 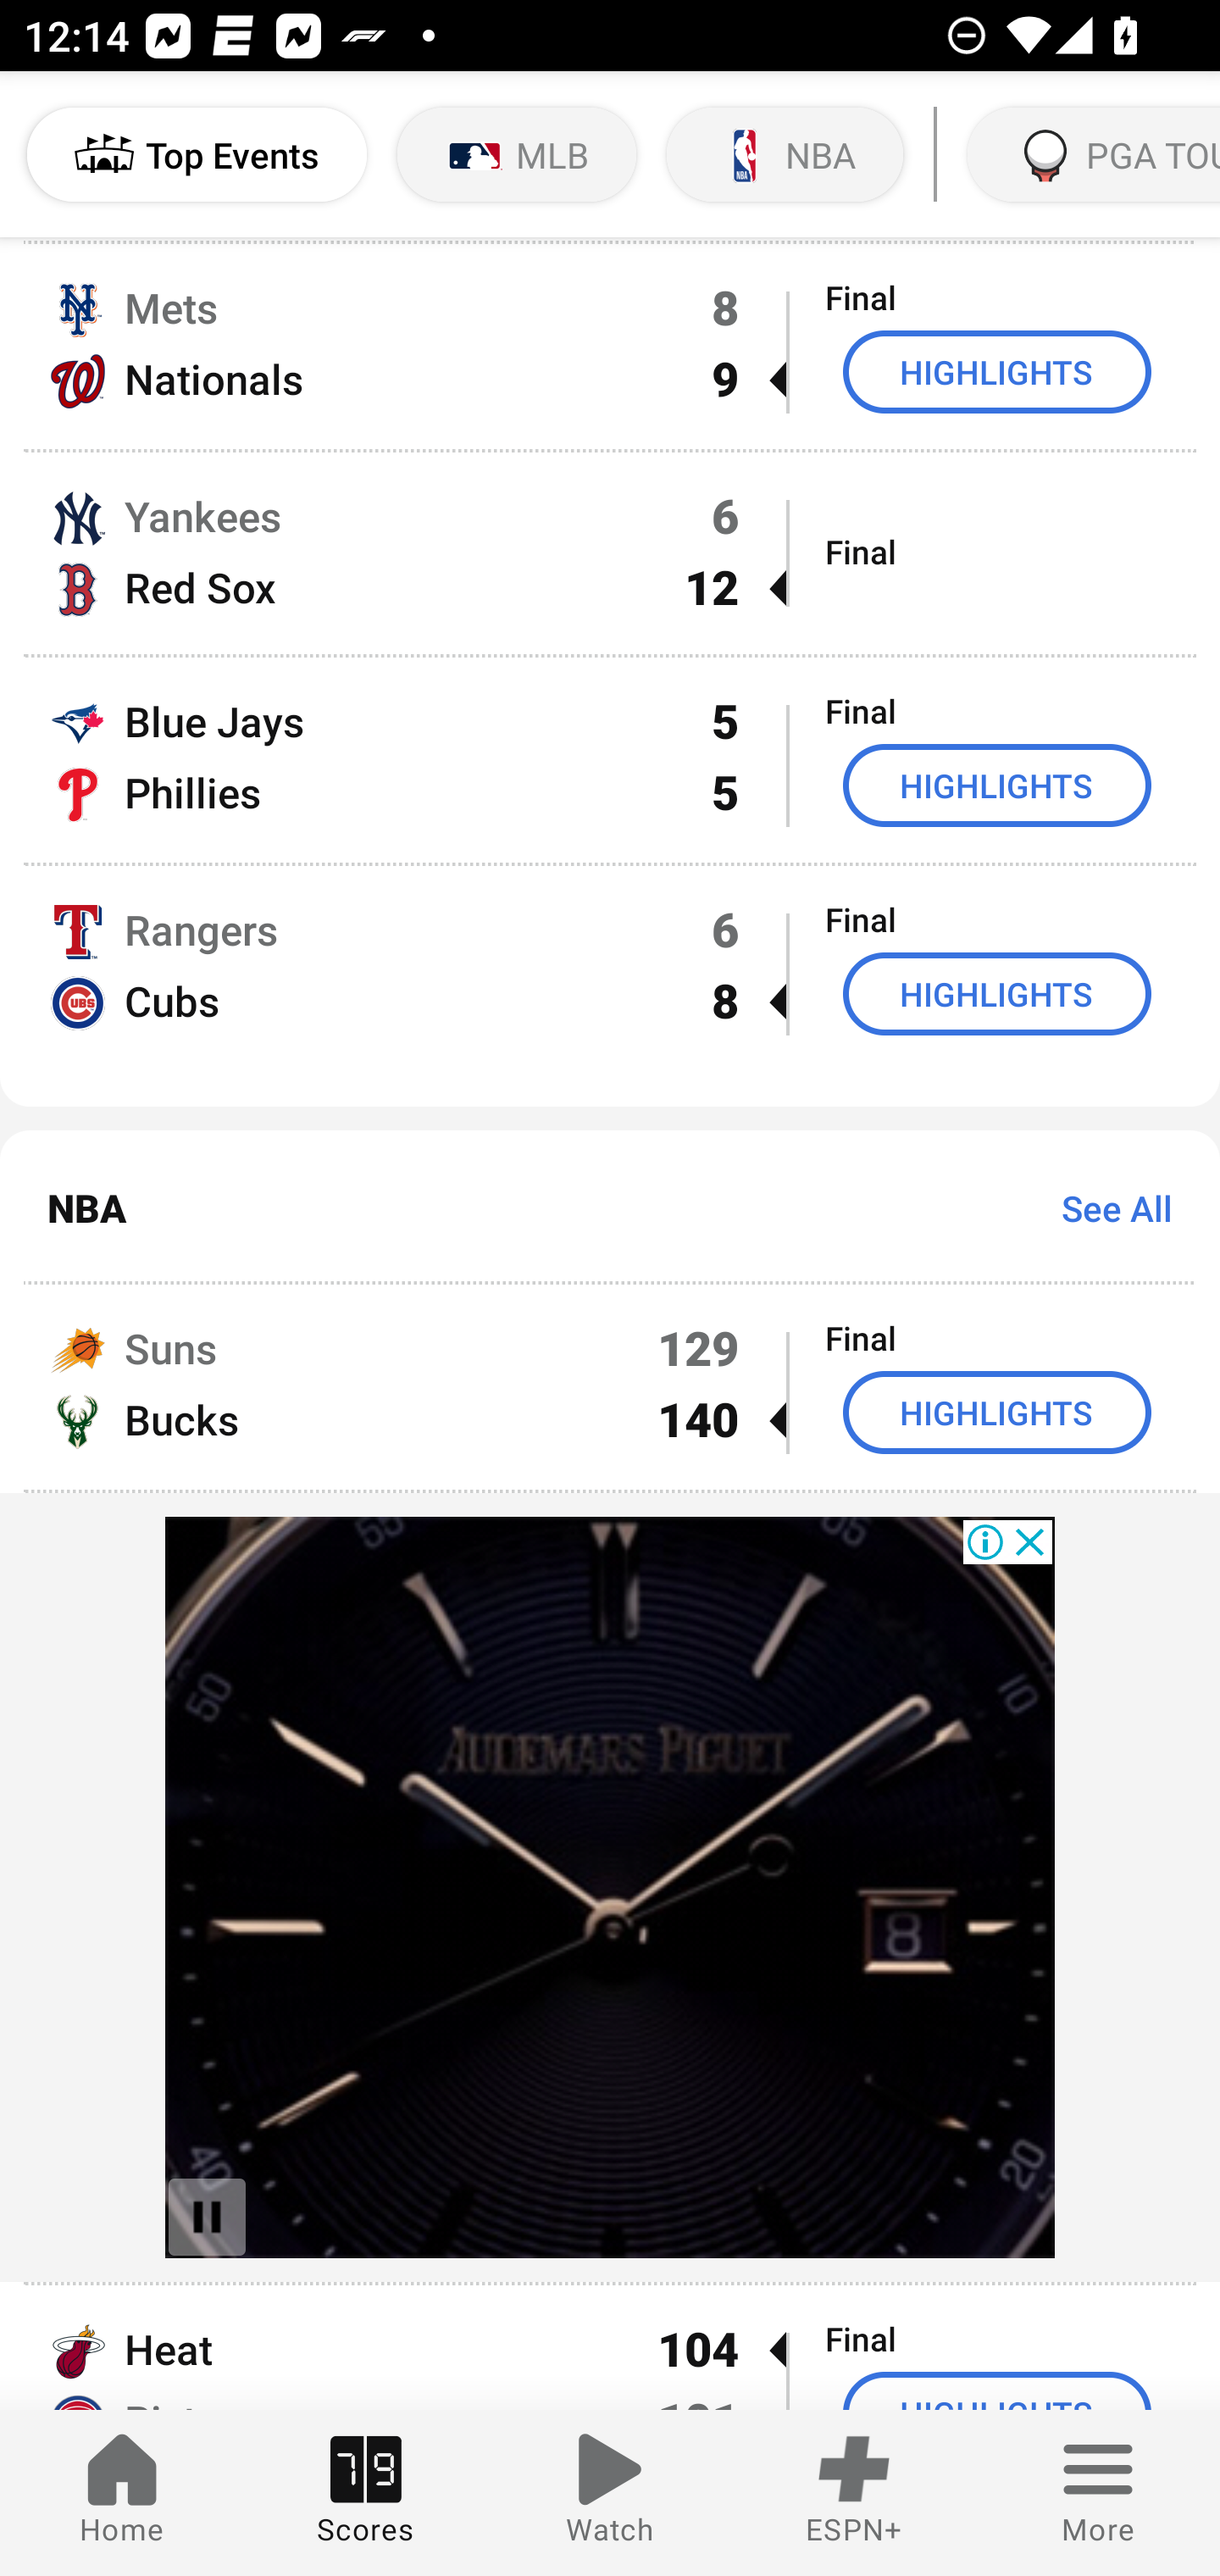 What do you see at coordinates (610, 1888) in the screenshot?
I see `300x250 endframe text` at bounding box center [610, 1888].